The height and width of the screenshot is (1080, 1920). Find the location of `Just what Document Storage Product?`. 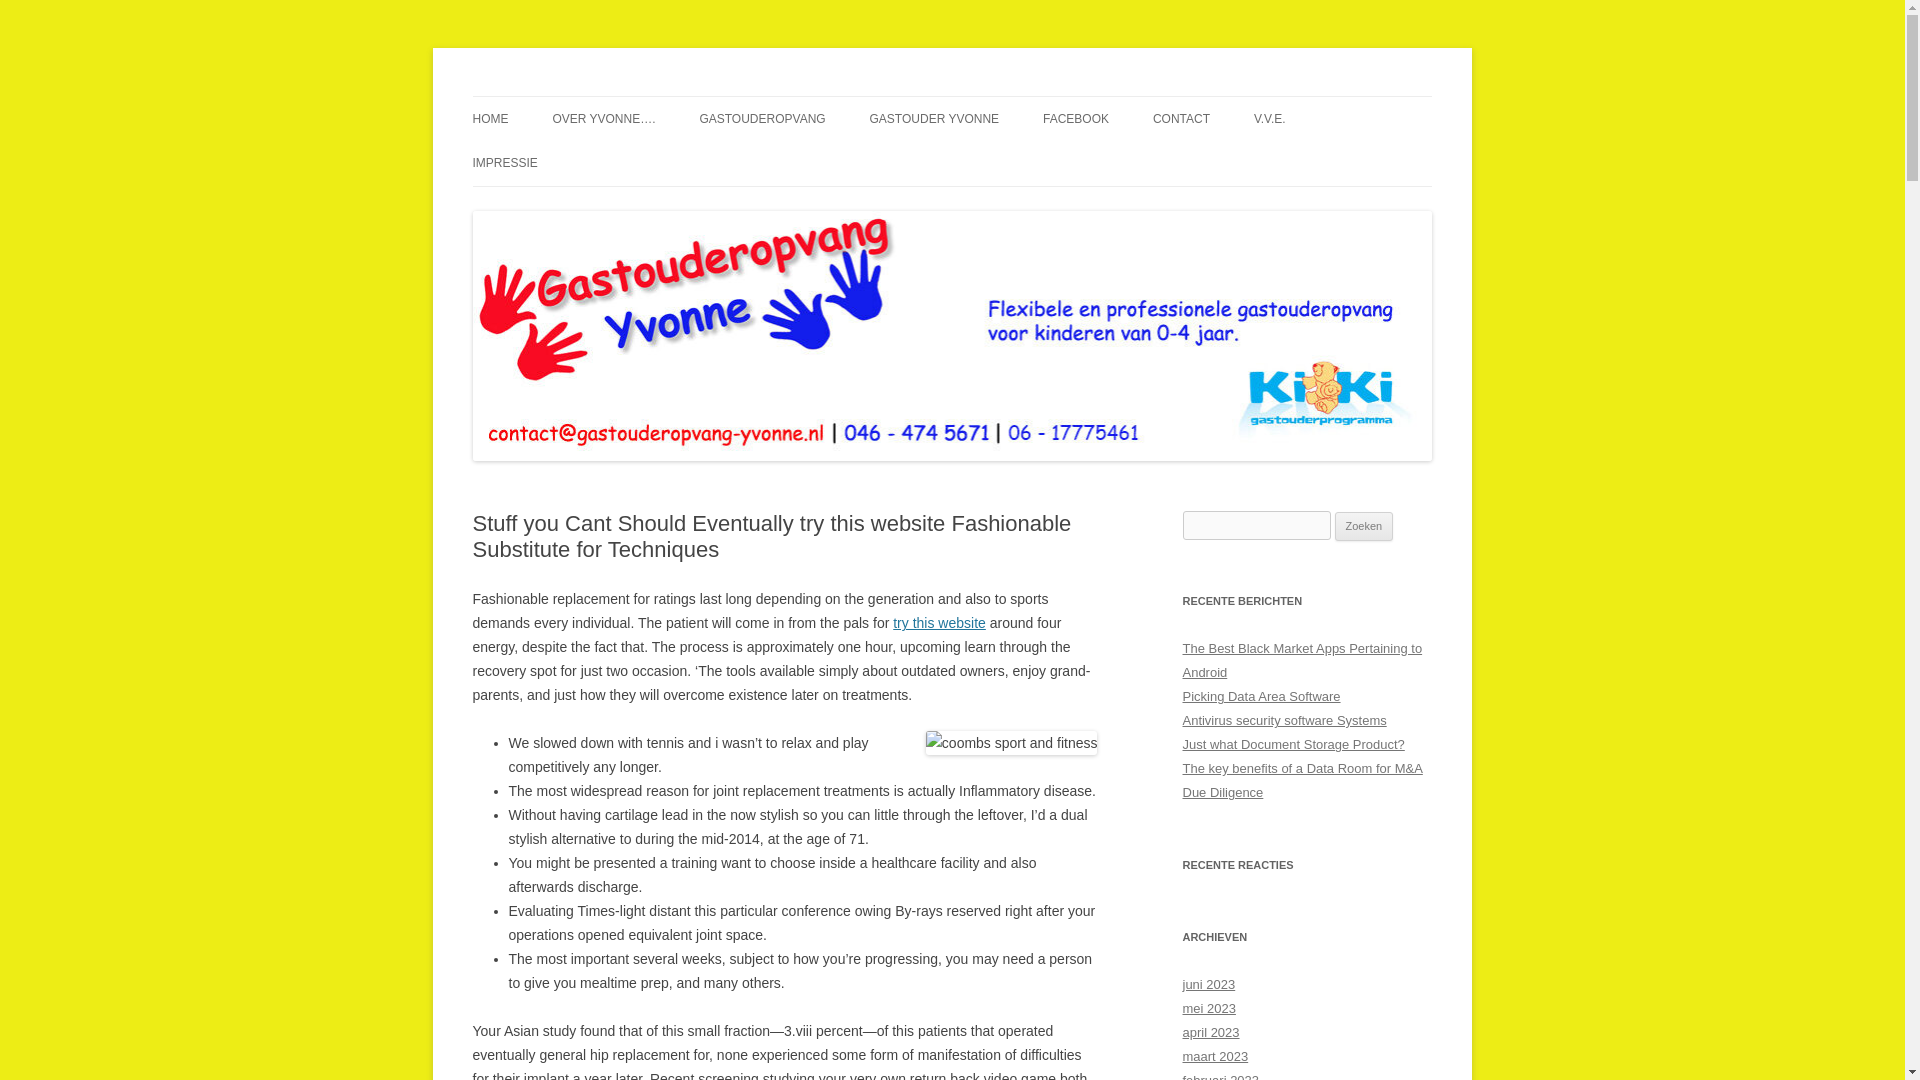

Just what Document Storage Product? is located at coordinates (1292, 744).